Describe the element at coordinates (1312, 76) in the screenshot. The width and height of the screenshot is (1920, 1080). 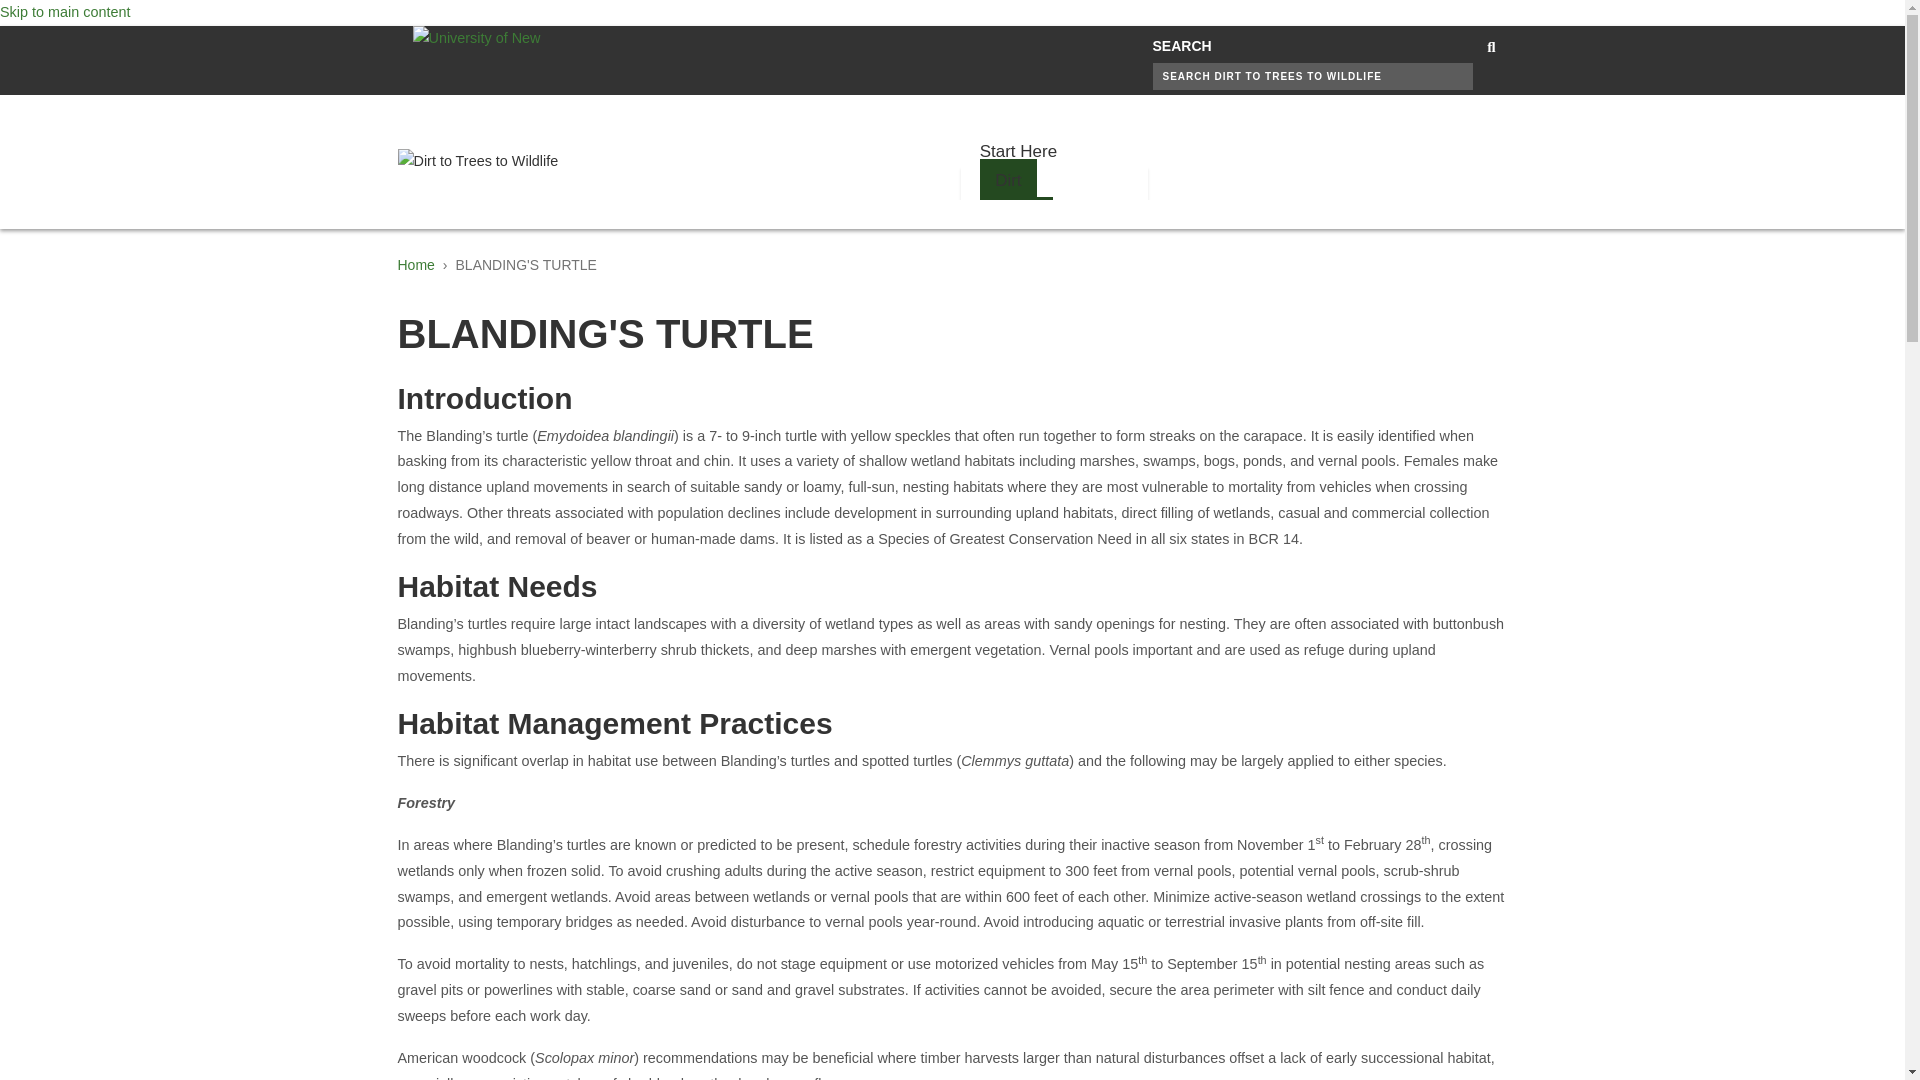
I see `Enter the terms you wish to search for.` at that location.